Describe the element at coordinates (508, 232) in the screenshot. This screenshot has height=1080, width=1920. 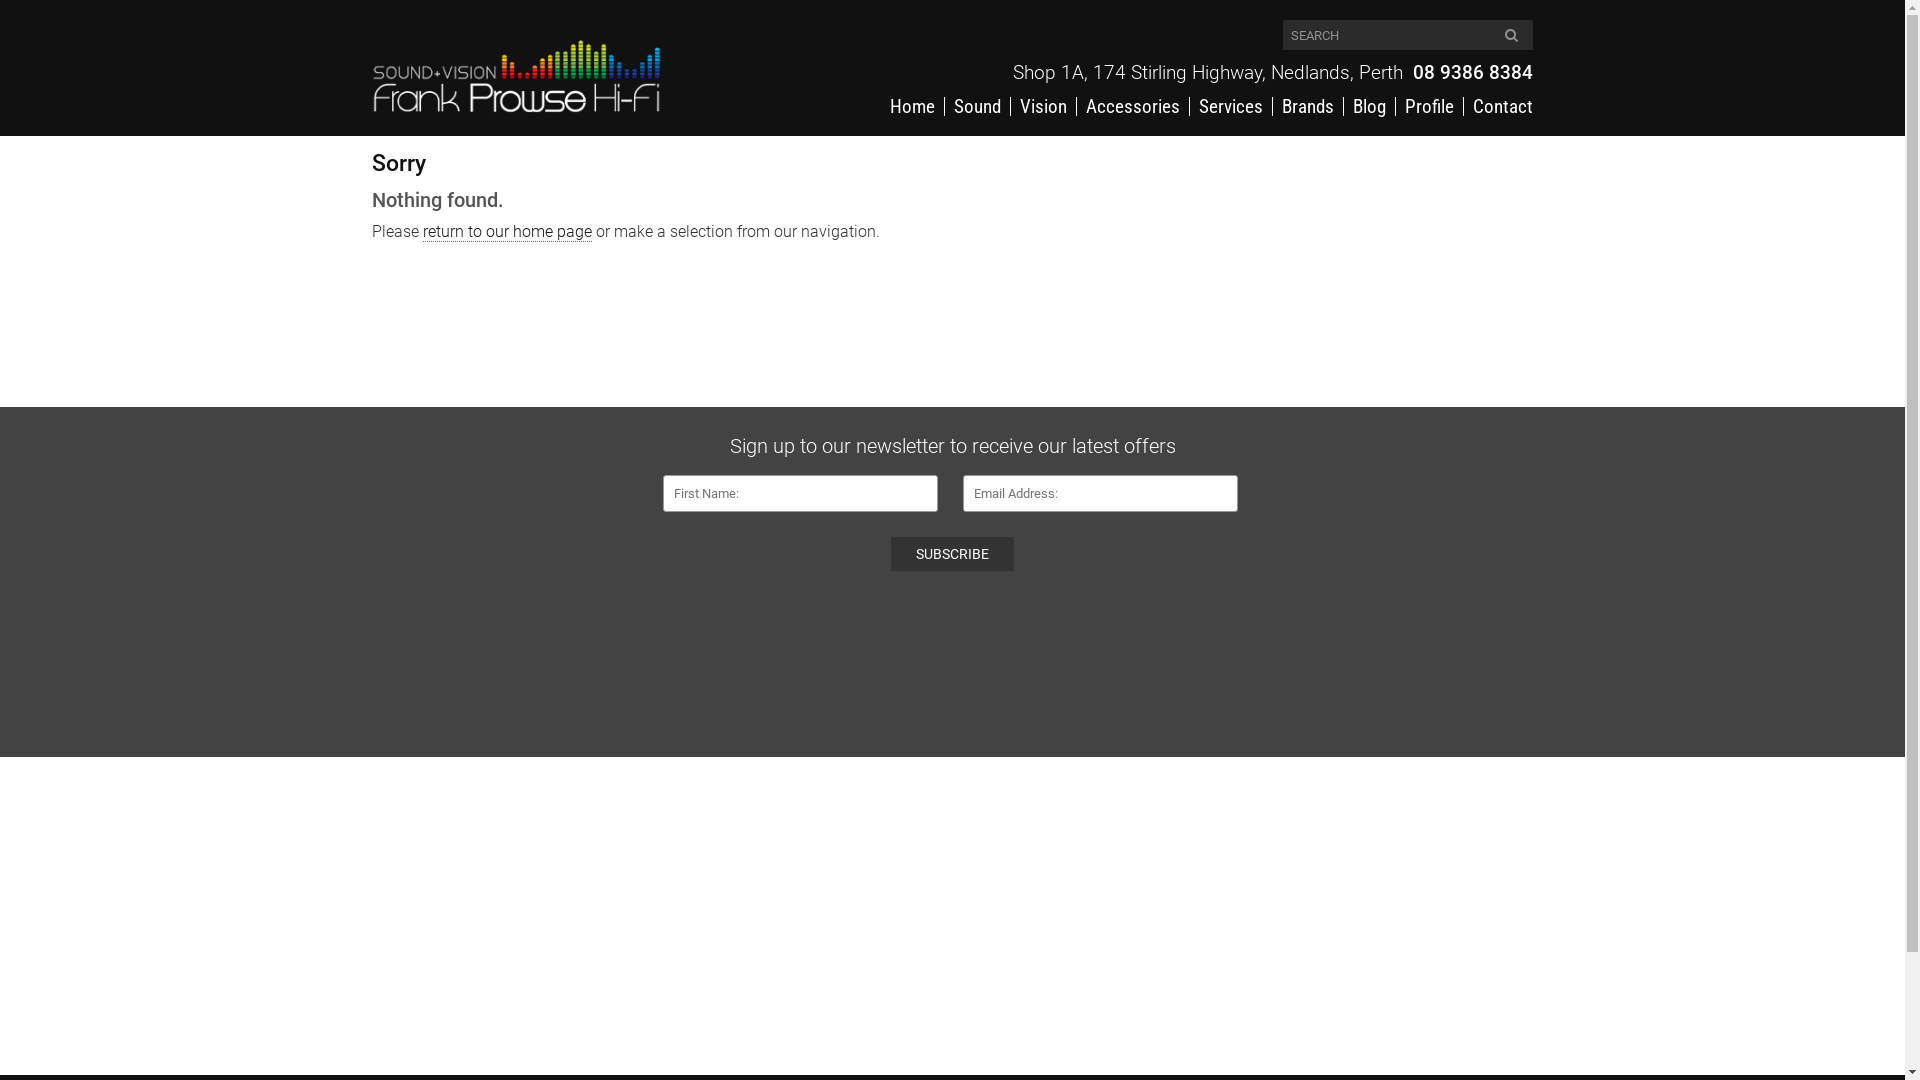
I see `return to our home page` at that location.